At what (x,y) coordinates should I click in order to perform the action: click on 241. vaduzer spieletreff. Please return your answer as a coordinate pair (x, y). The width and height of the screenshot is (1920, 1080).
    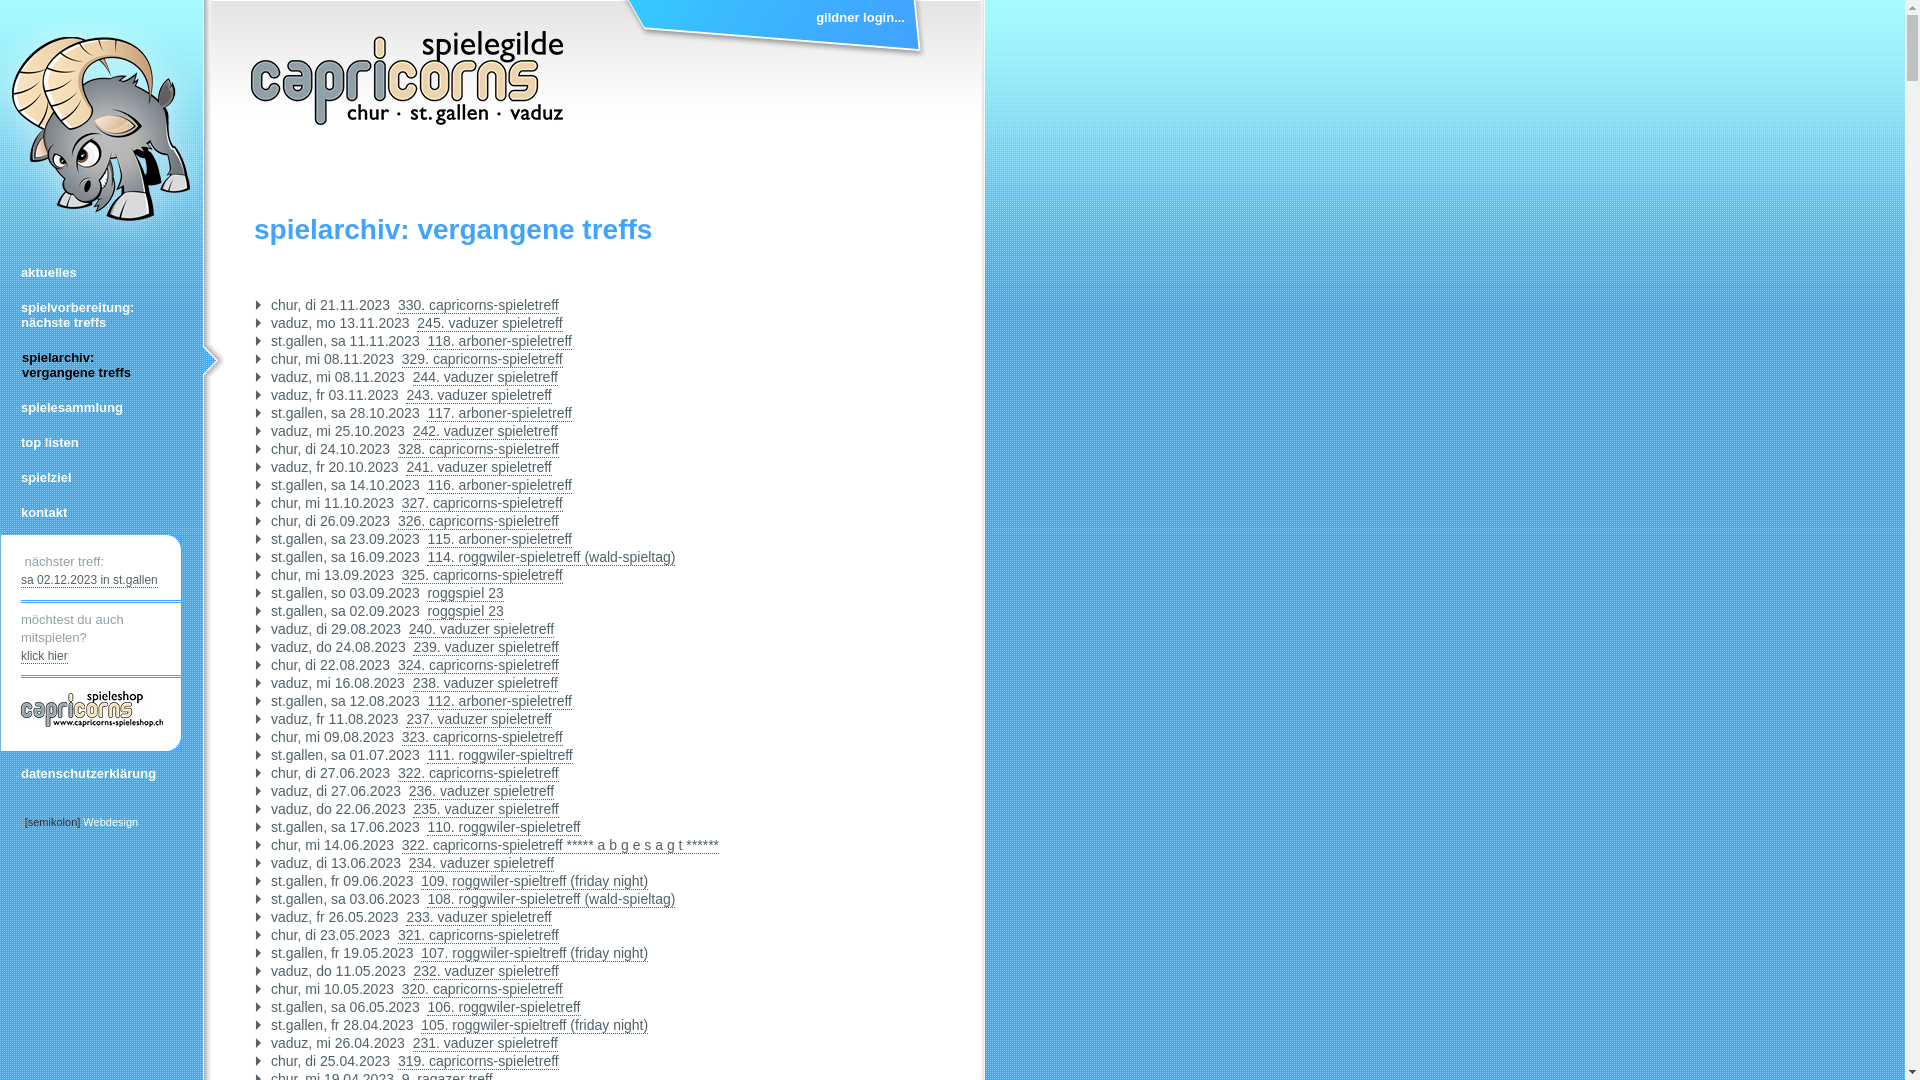
    Looking at the image, I should click on (478, 468).